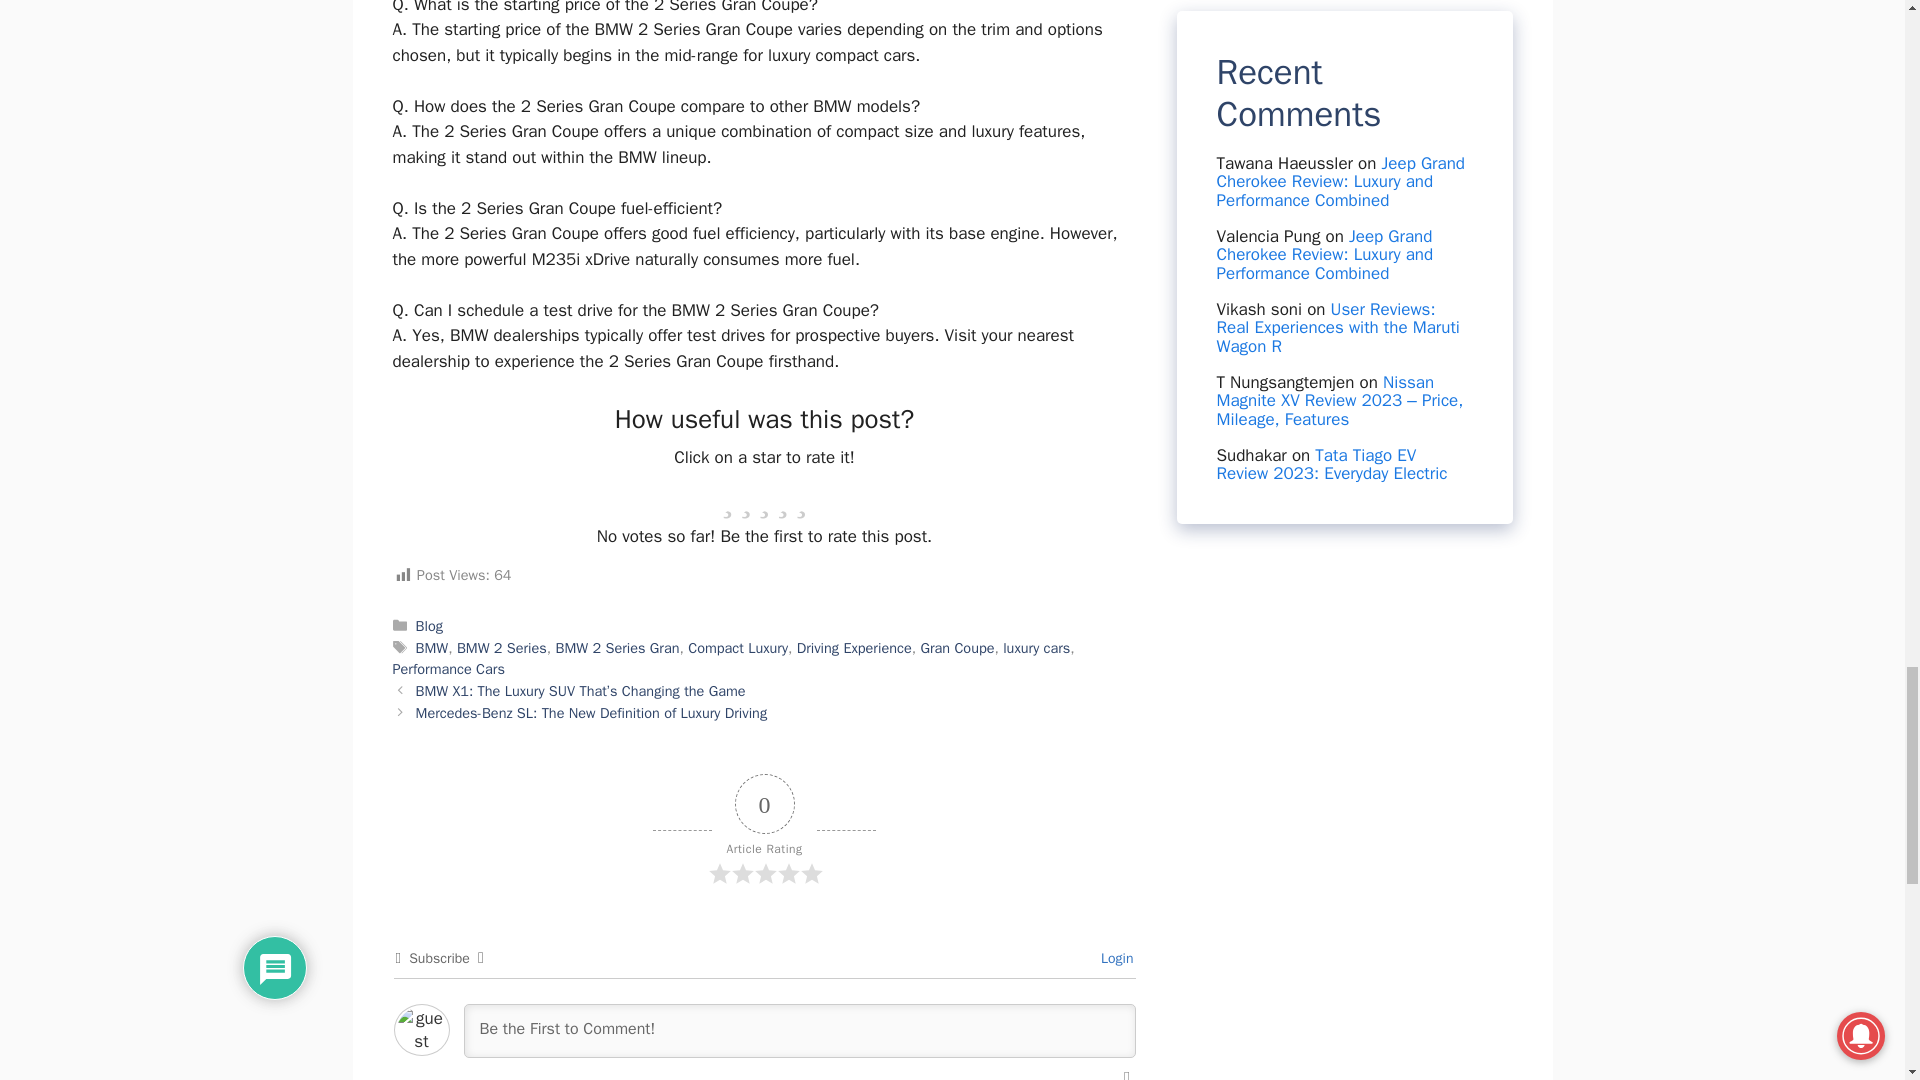  What do you see at coordinates (956, 648) in the screenshot?
I see `Gran Coupe` at bounding box center [956, 648].